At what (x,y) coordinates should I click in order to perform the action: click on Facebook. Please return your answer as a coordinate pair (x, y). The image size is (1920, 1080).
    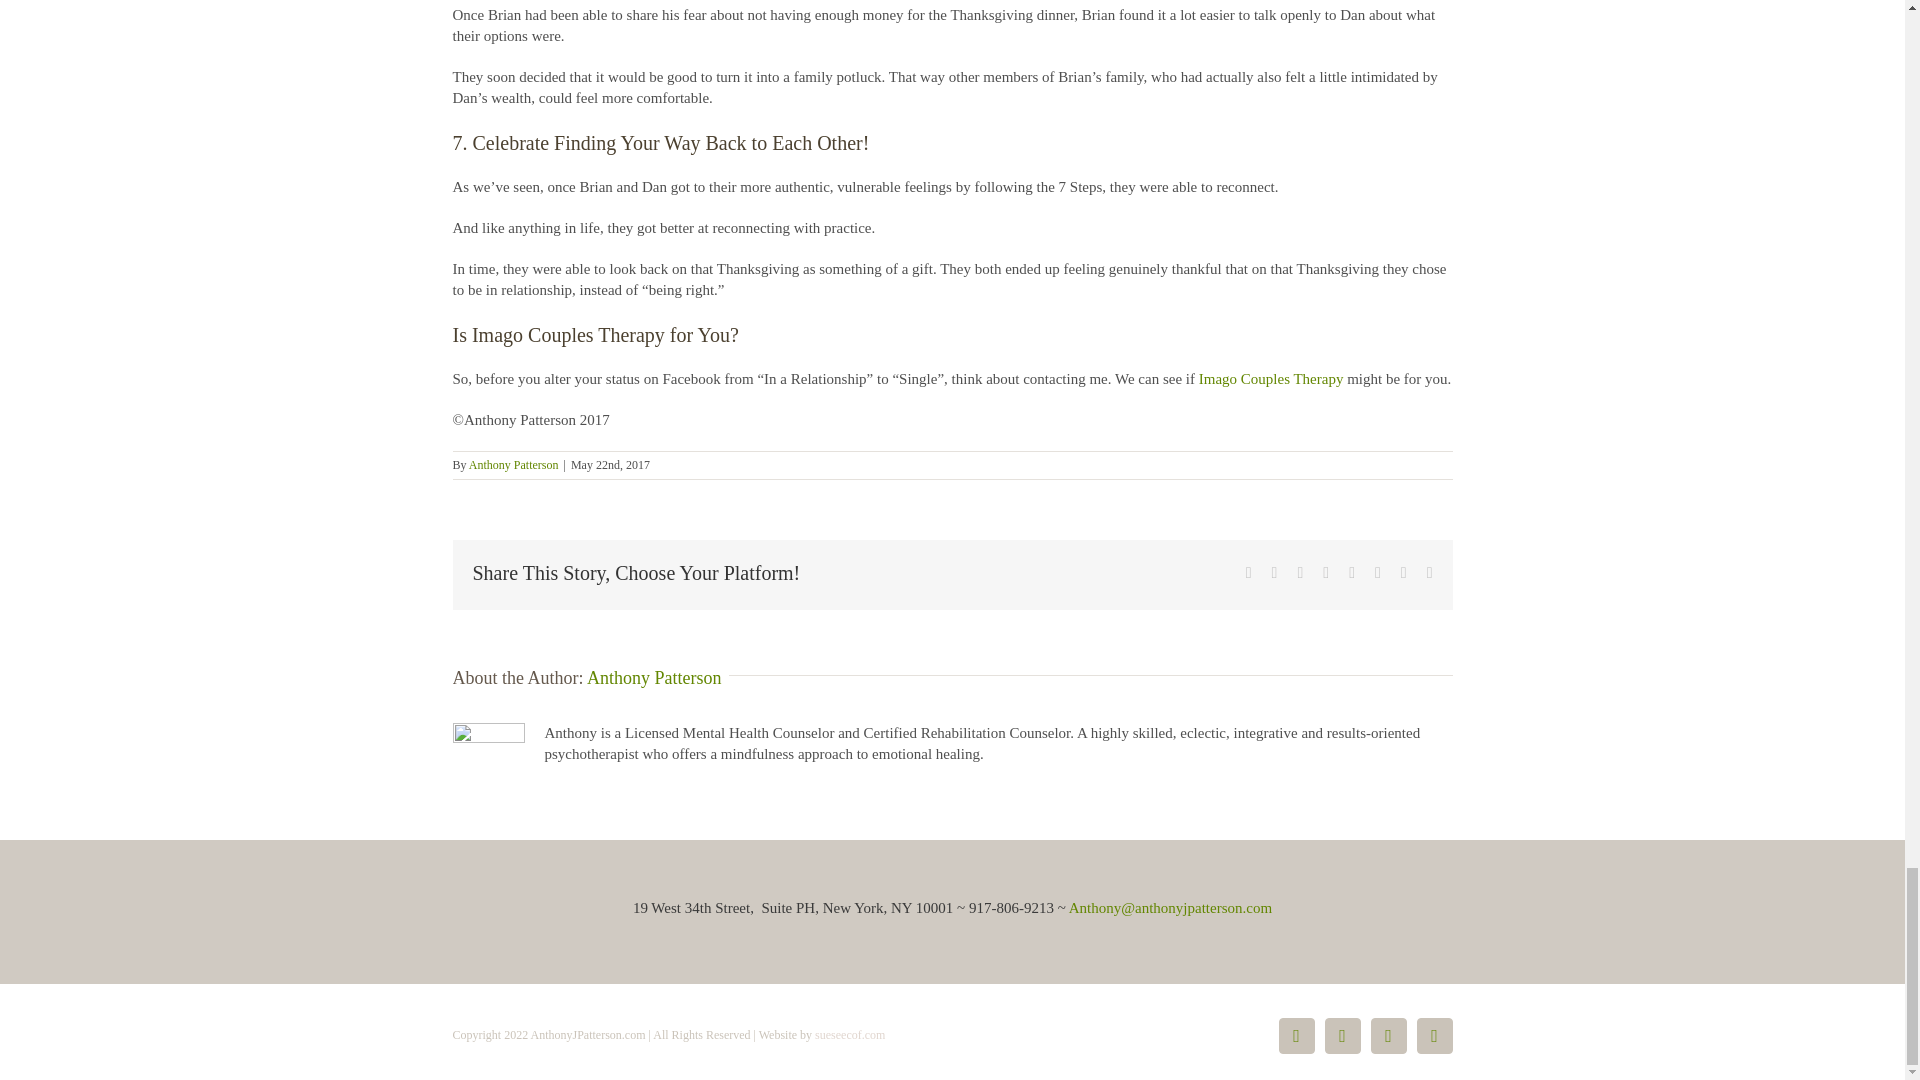
    Looking at the image, I should click on (1296, 1036).